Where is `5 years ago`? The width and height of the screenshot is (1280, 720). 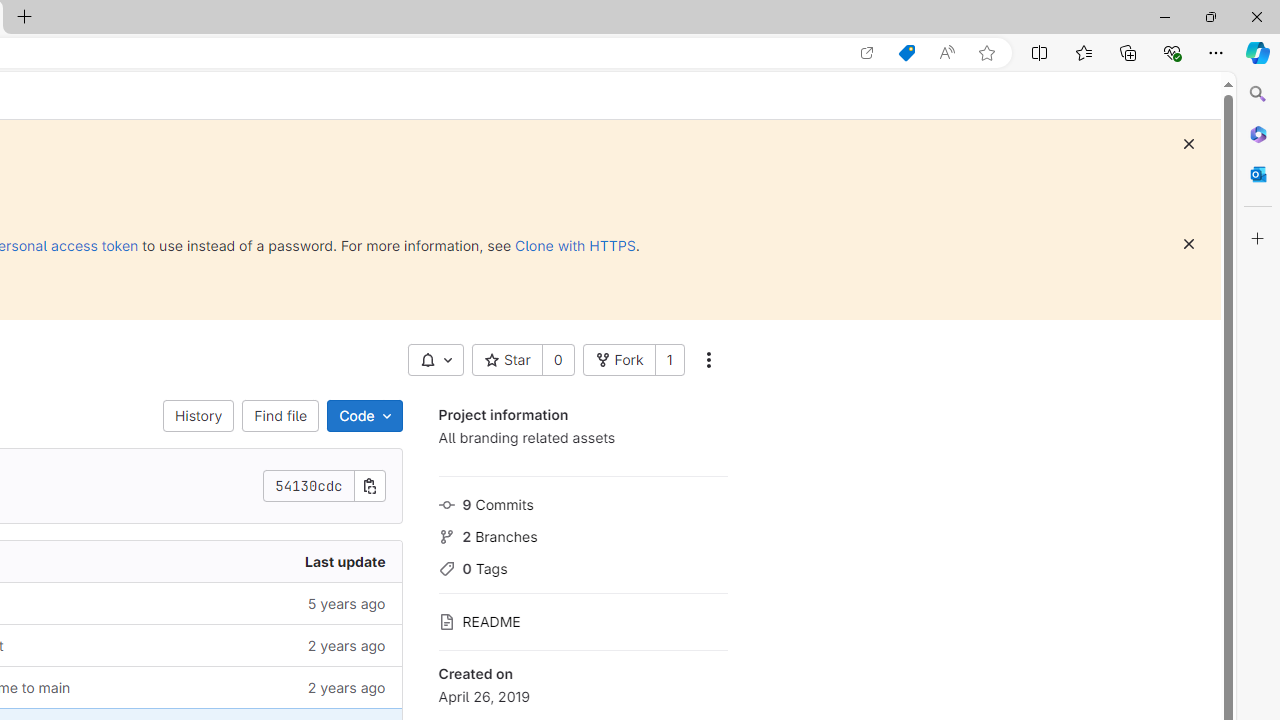 5 years ago is located at coordinates (247, 602).